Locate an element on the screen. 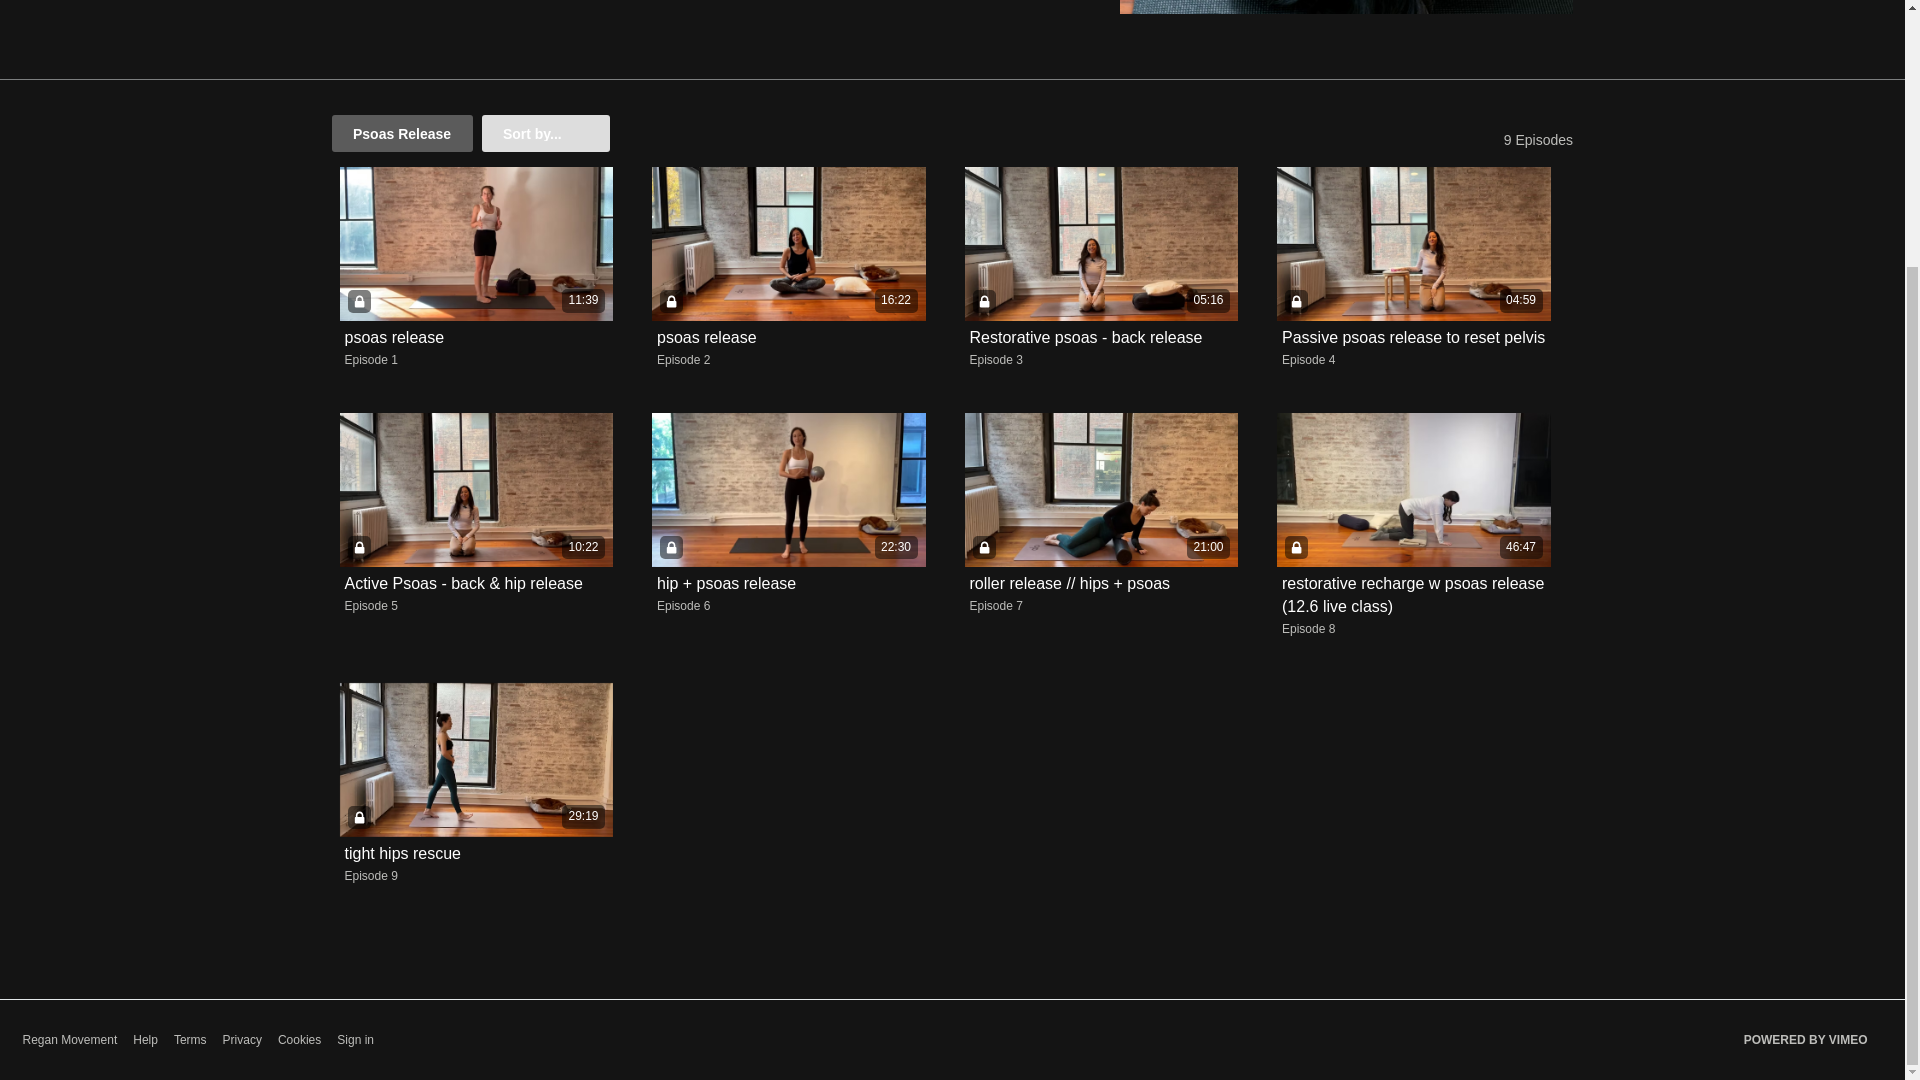 This screenshot has height=1080, width=1920. 22:30 is located at coordinates (788, 490).